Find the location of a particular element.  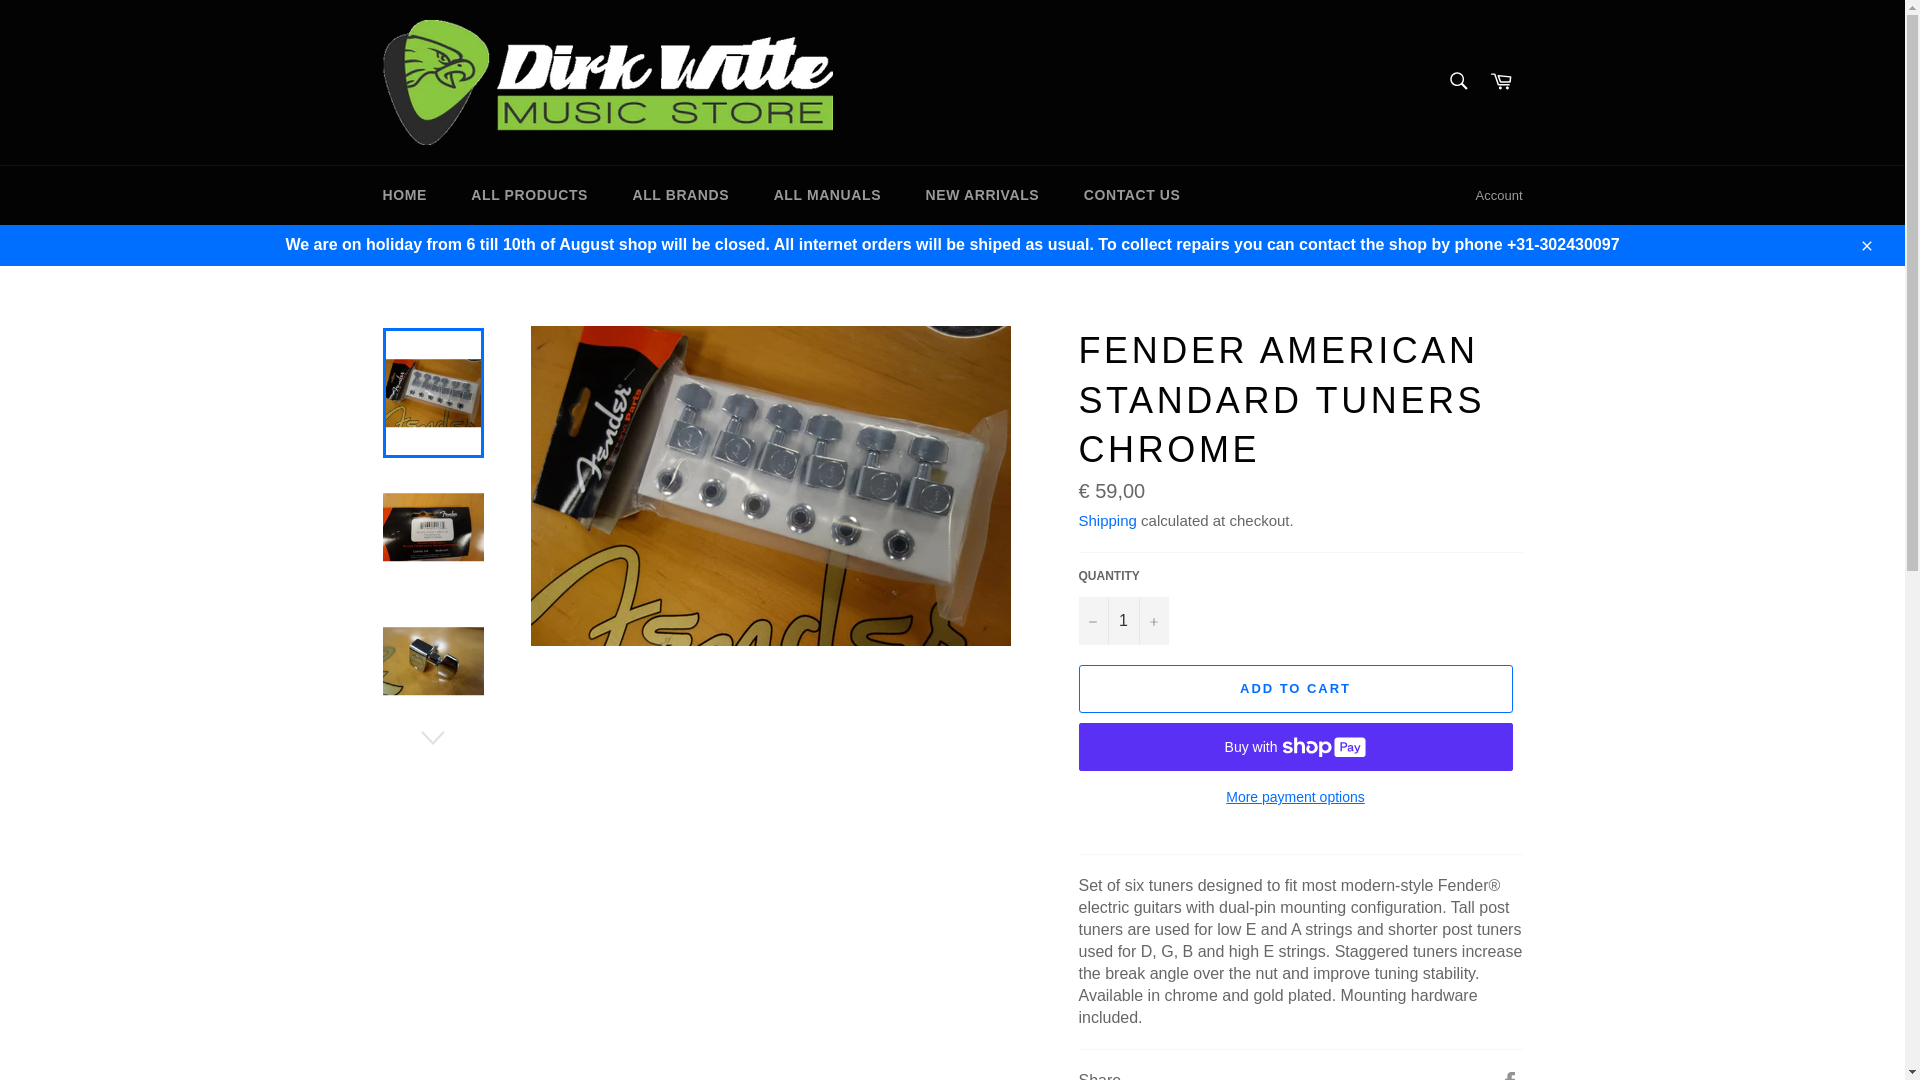

NEW ARRIVALS is located at coordinates (982, 195).